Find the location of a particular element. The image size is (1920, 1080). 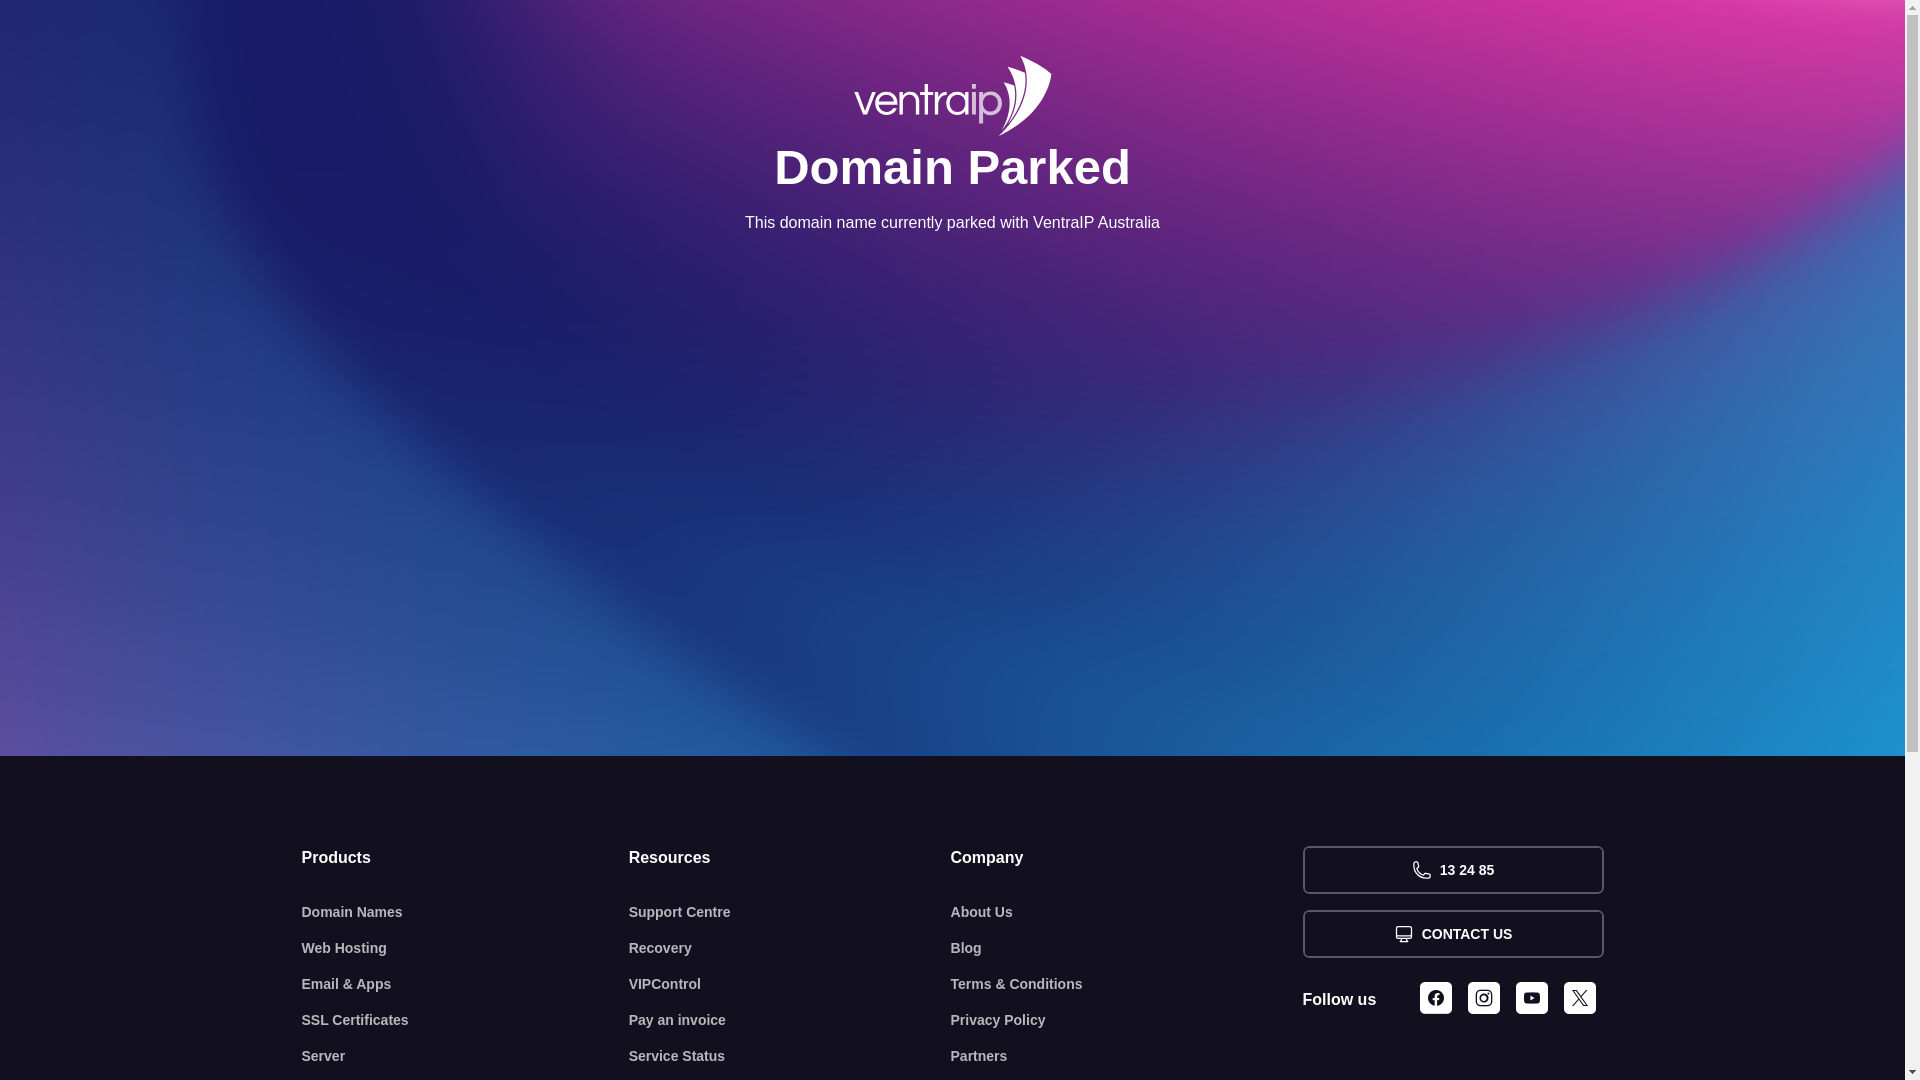

13 24 85 is located at coordinates (1452, 870).